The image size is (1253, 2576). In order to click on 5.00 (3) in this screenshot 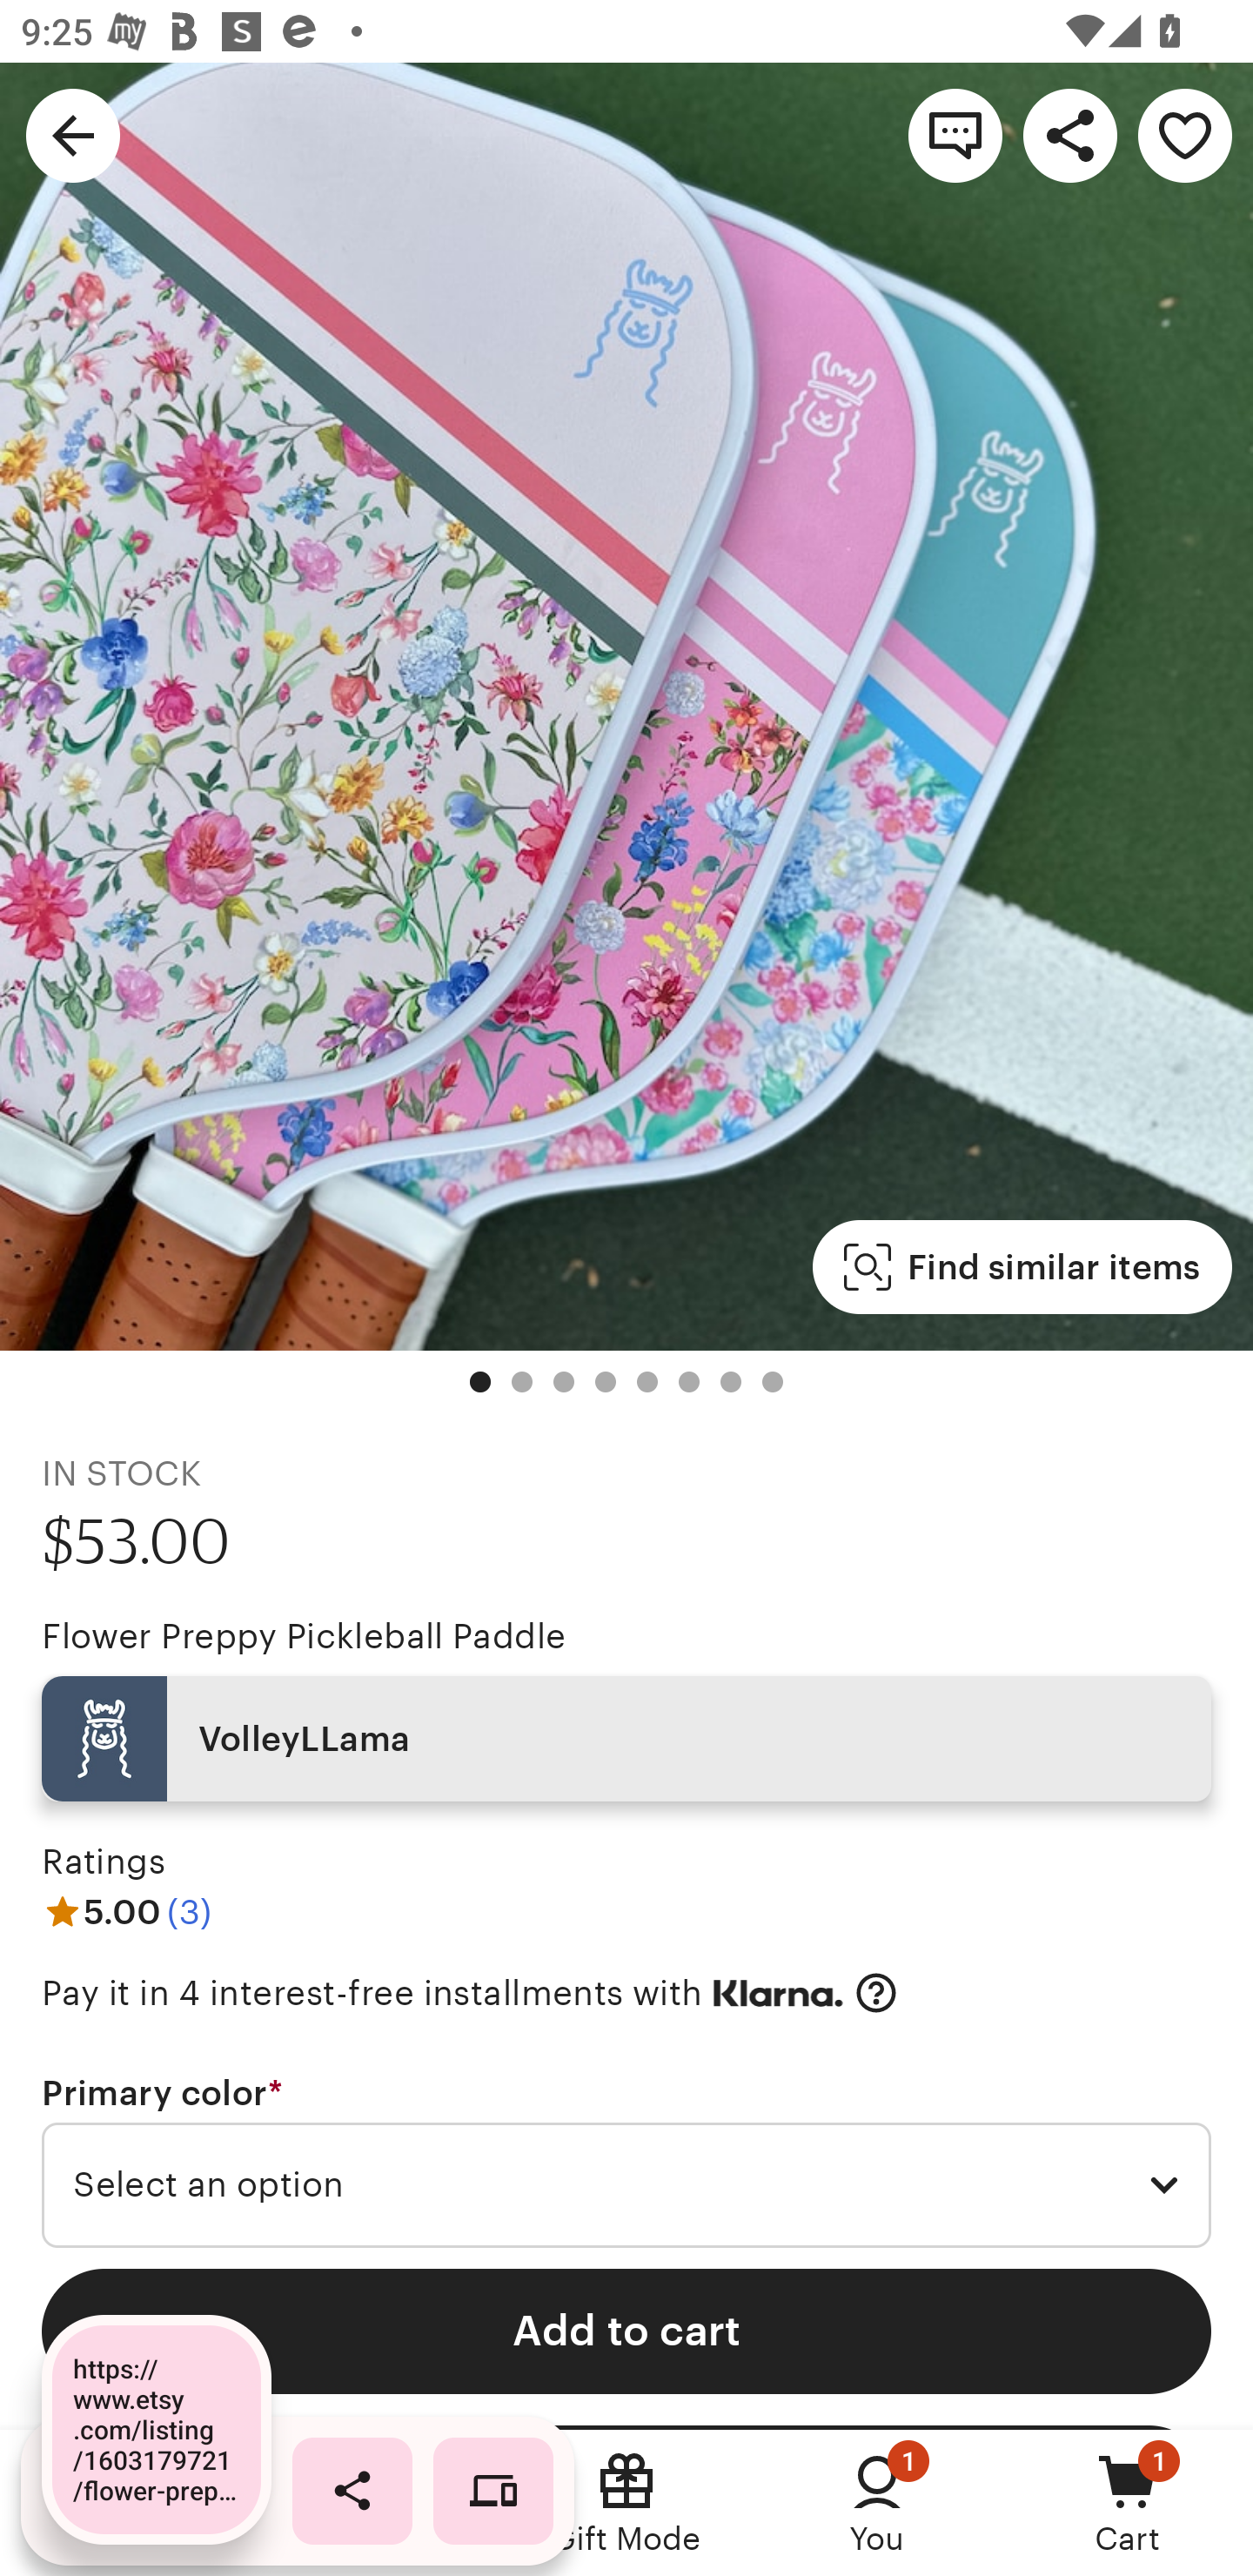, I will do `click(126, 1911)`.